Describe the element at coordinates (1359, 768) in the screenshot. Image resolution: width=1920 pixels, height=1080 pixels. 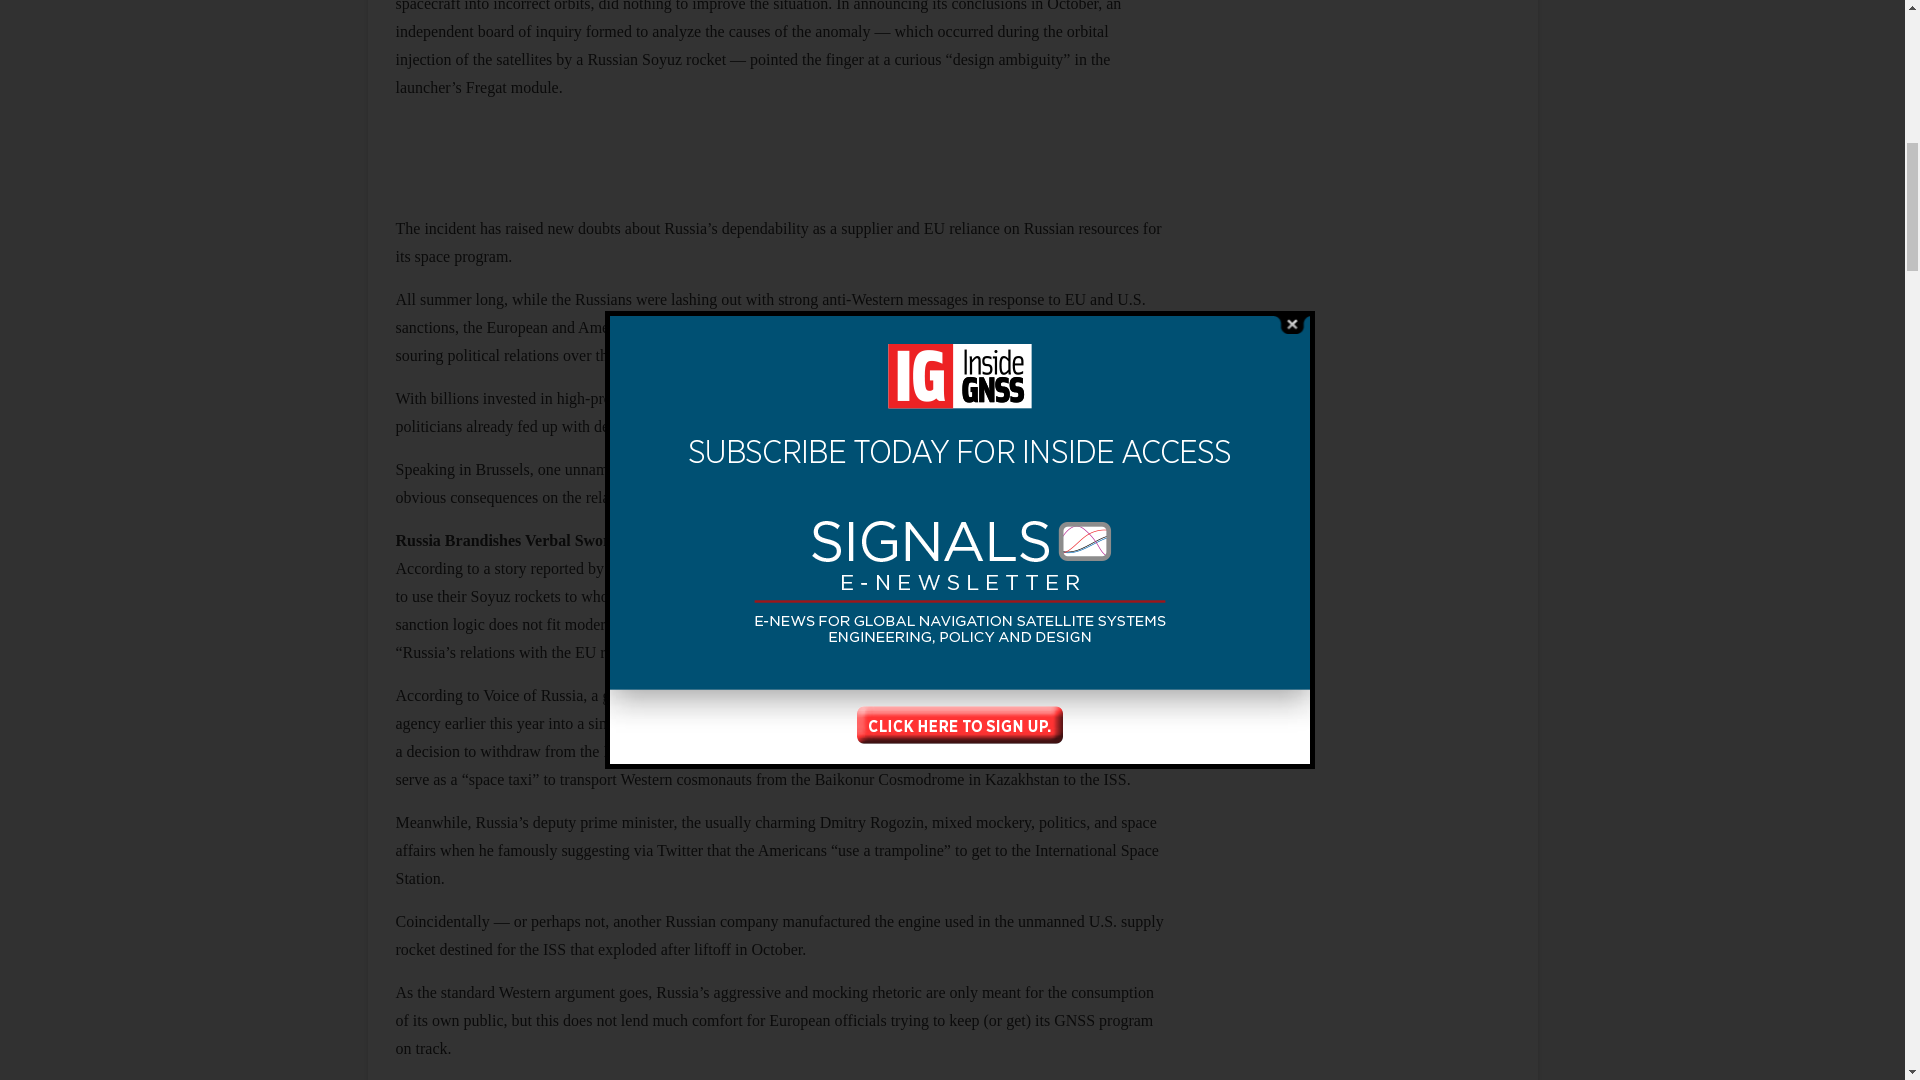
I see `3rd party ad content` at that location.